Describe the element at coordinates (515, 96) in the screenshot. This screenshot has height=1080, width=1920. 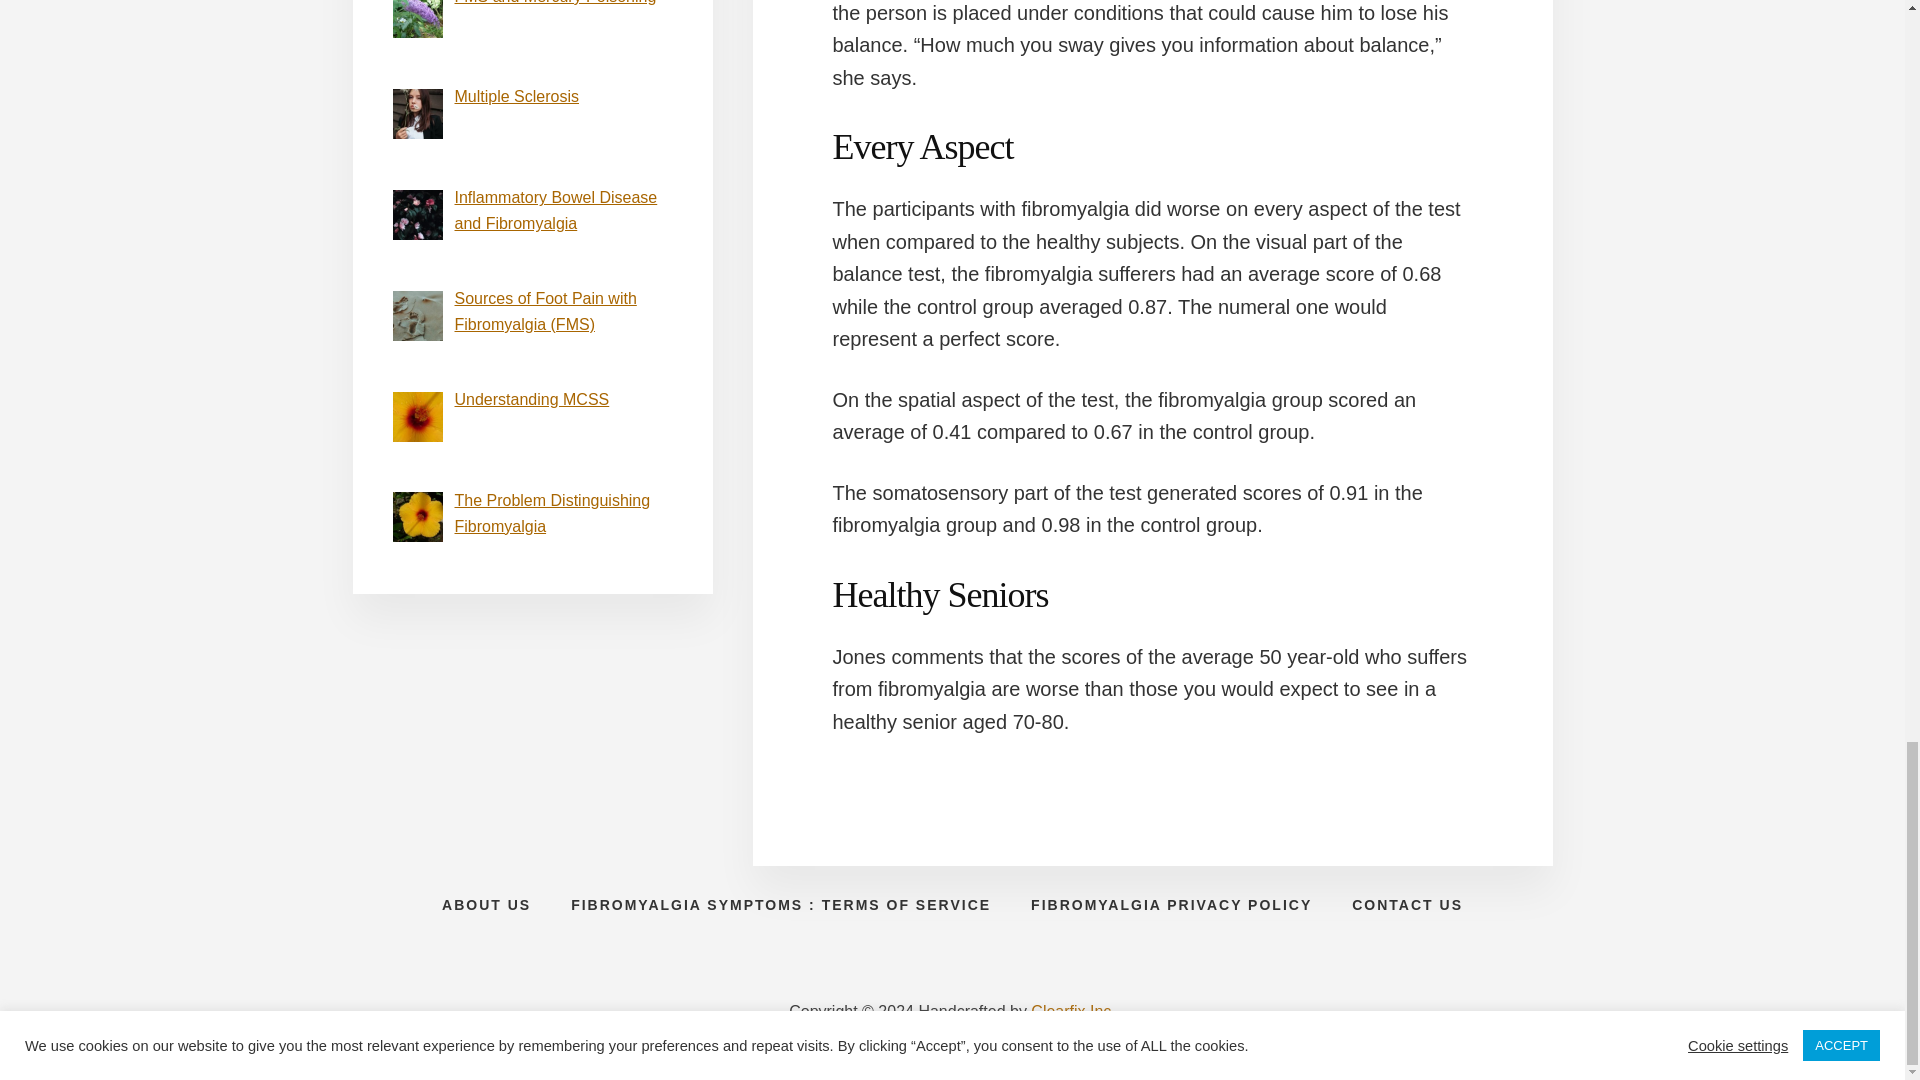
I see `Multiple Sclerosis` at that location.